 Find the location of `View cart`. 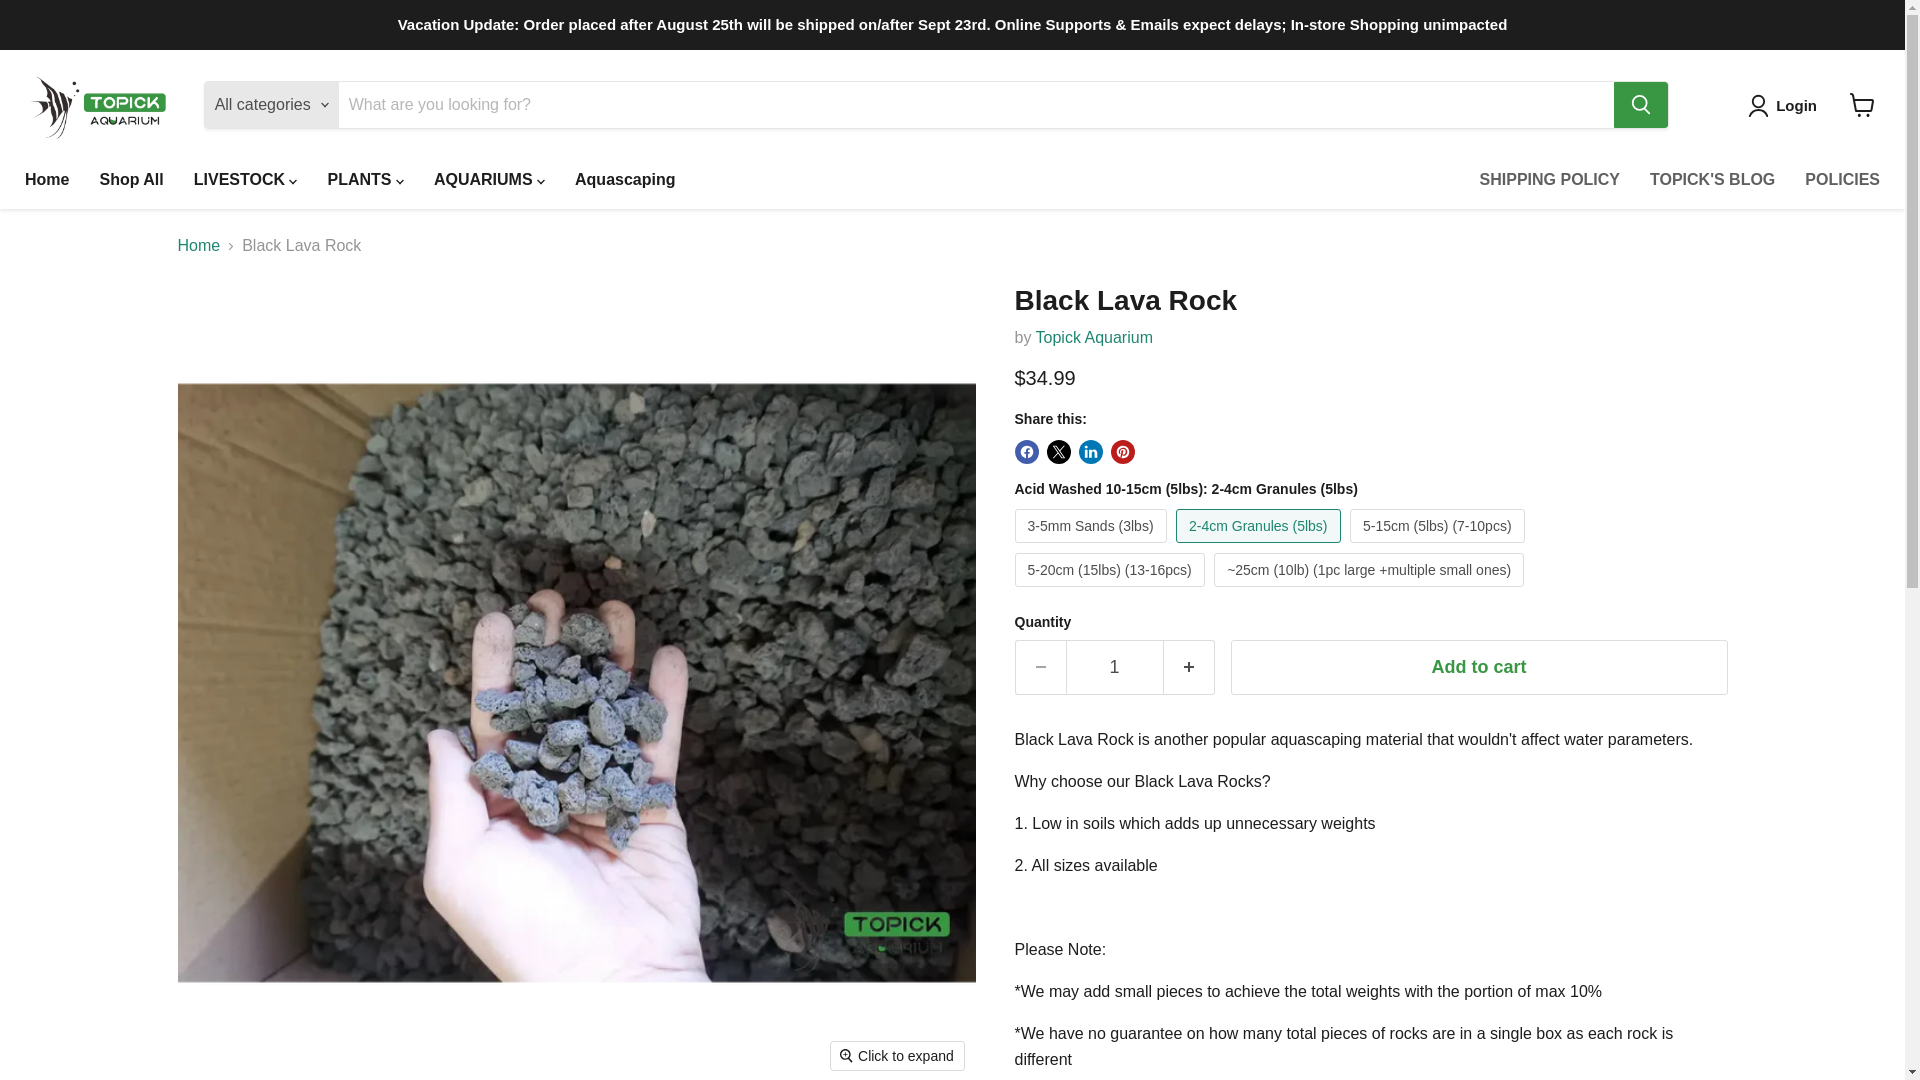

View cart is located at coordinates (1862, 105).